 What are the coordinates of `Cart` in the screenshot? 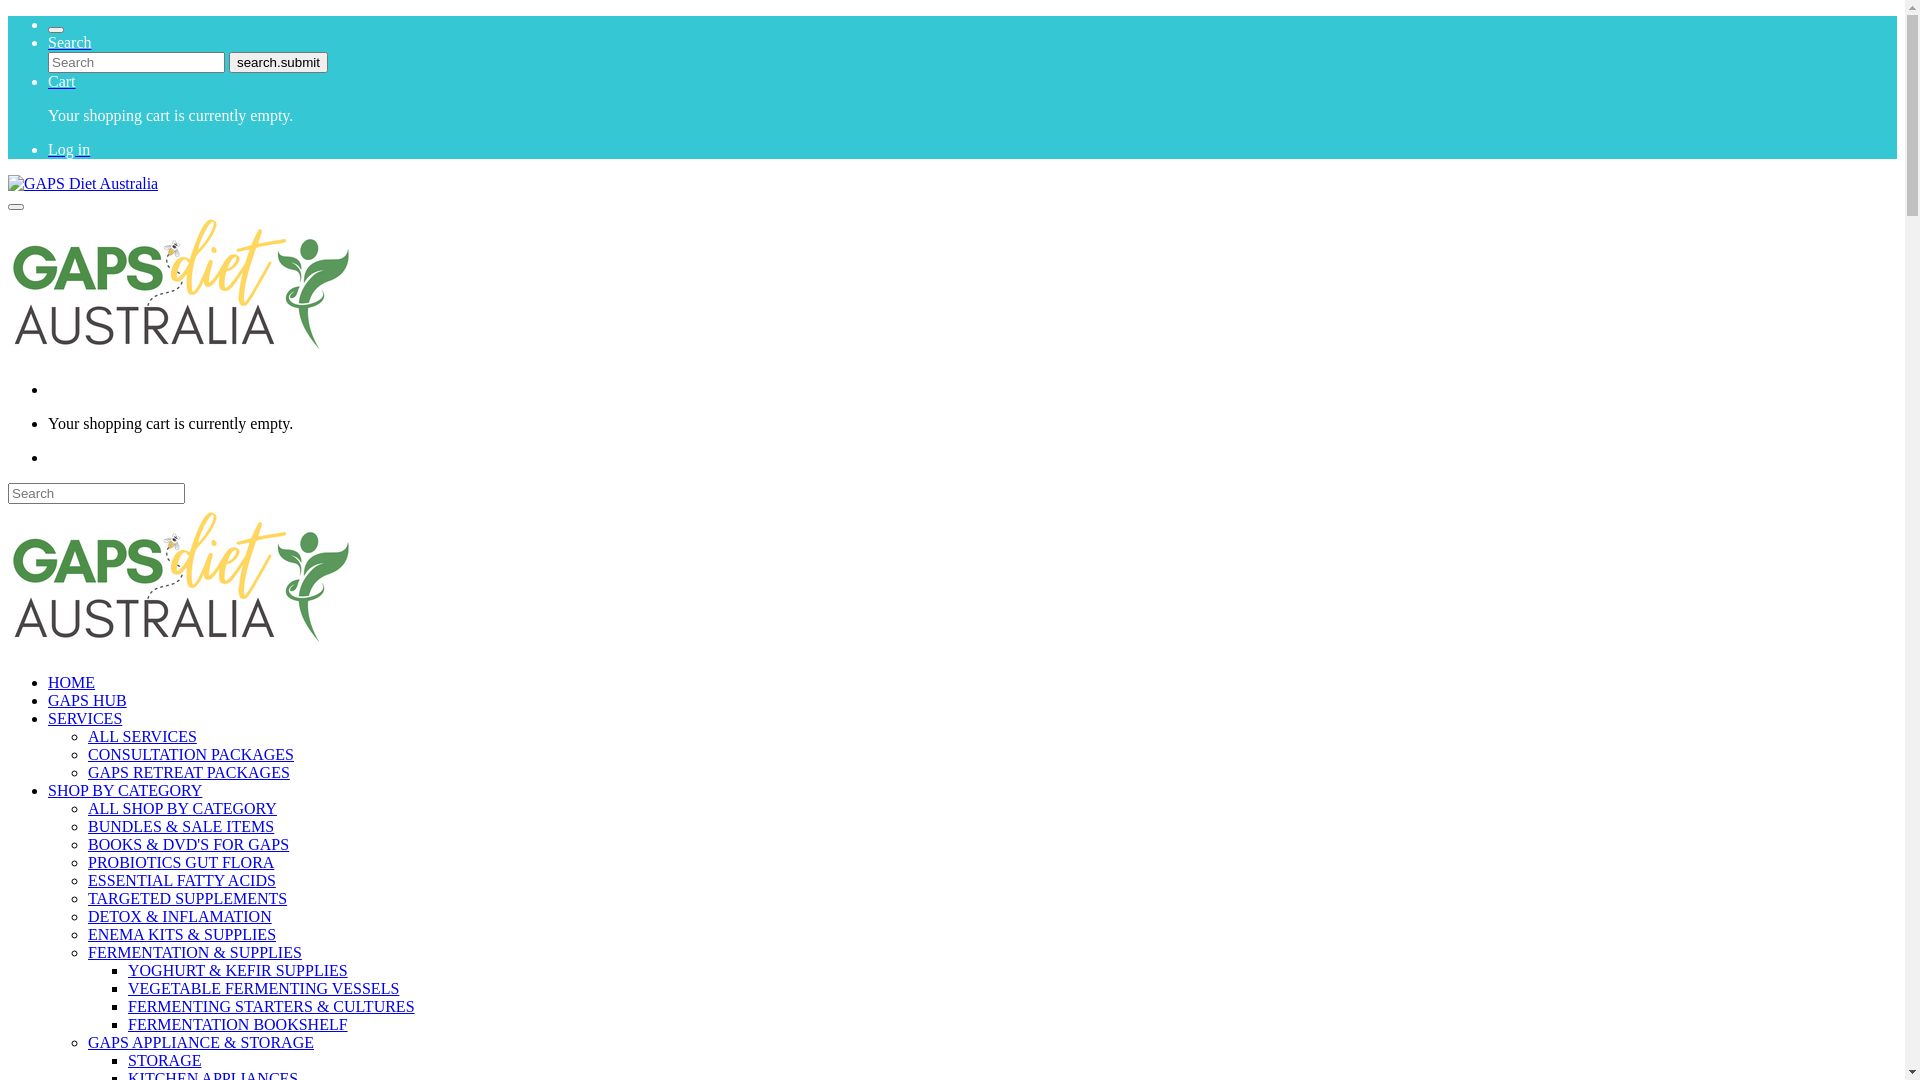 It's located at (62, 82).